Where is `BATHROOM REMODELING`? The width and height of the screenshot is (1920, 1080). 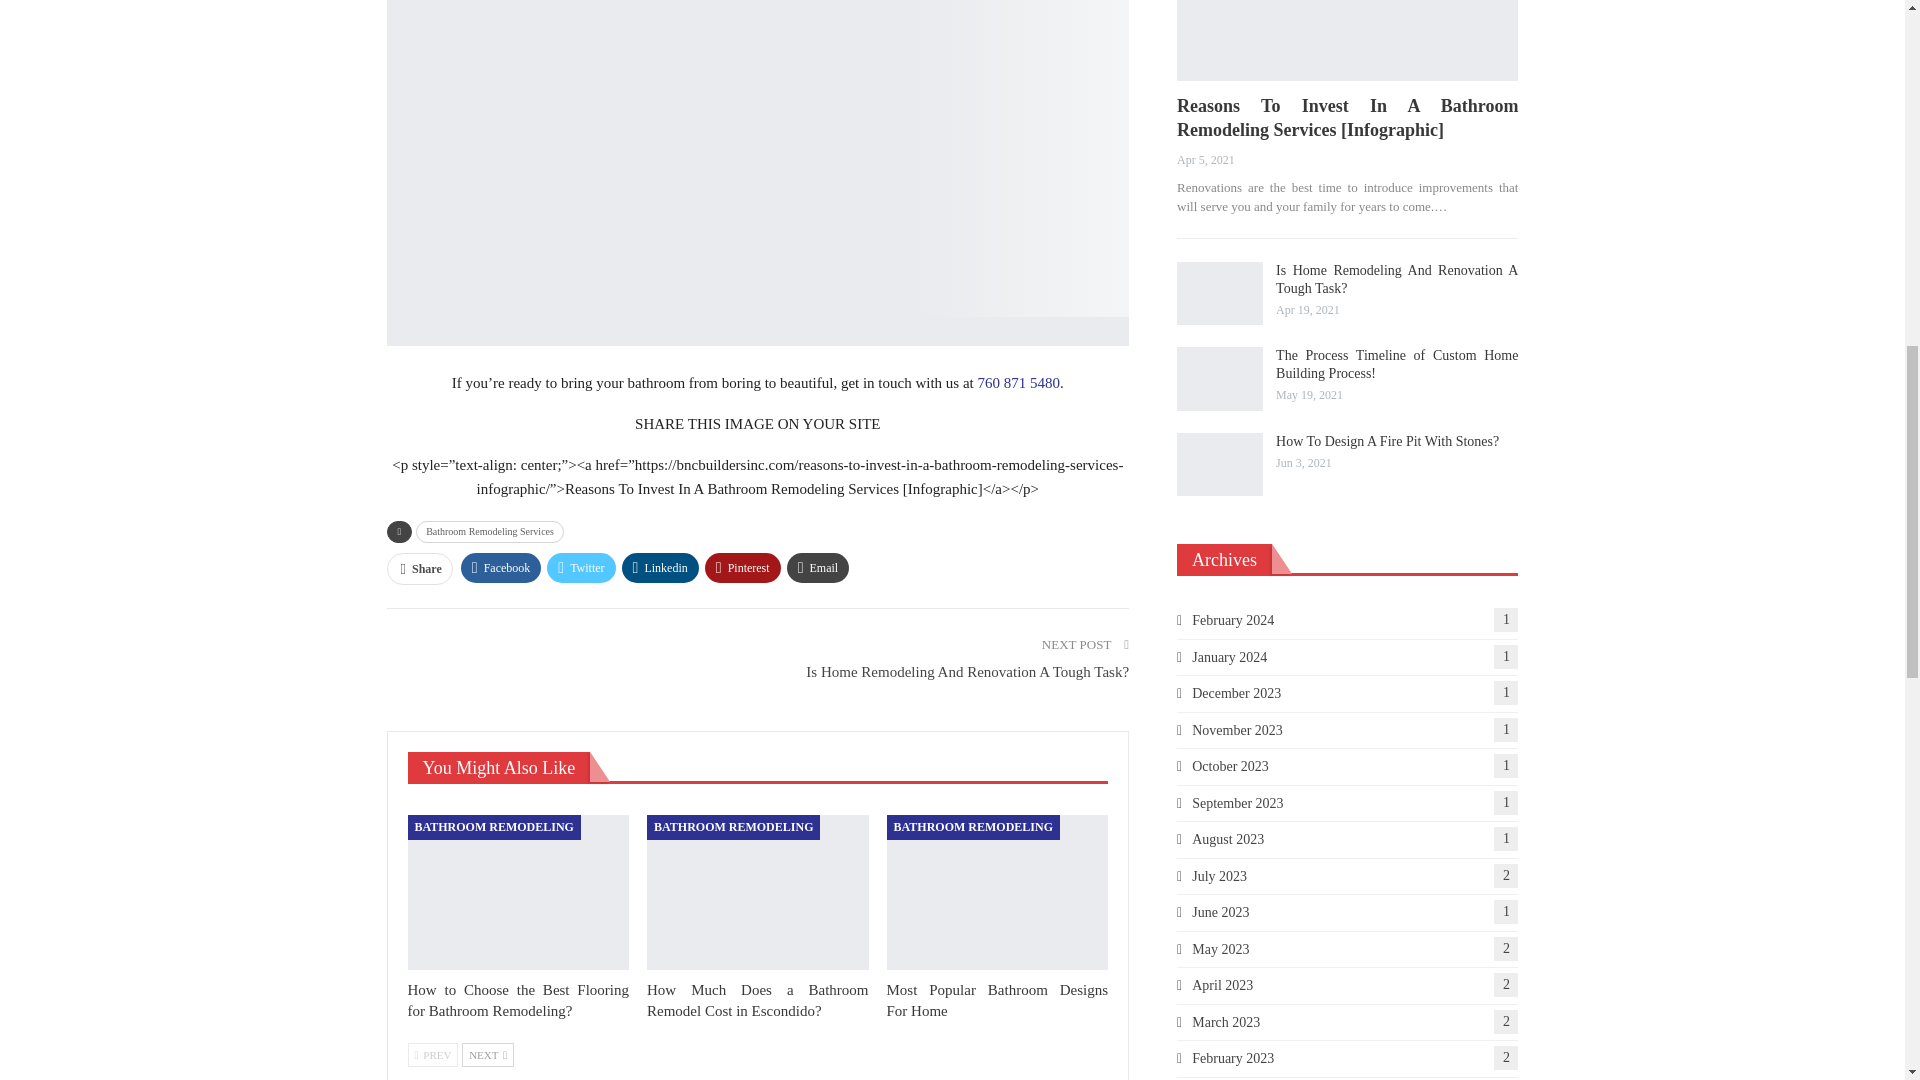 BATHROOM REMODELING is located at coordinates (733, 827).